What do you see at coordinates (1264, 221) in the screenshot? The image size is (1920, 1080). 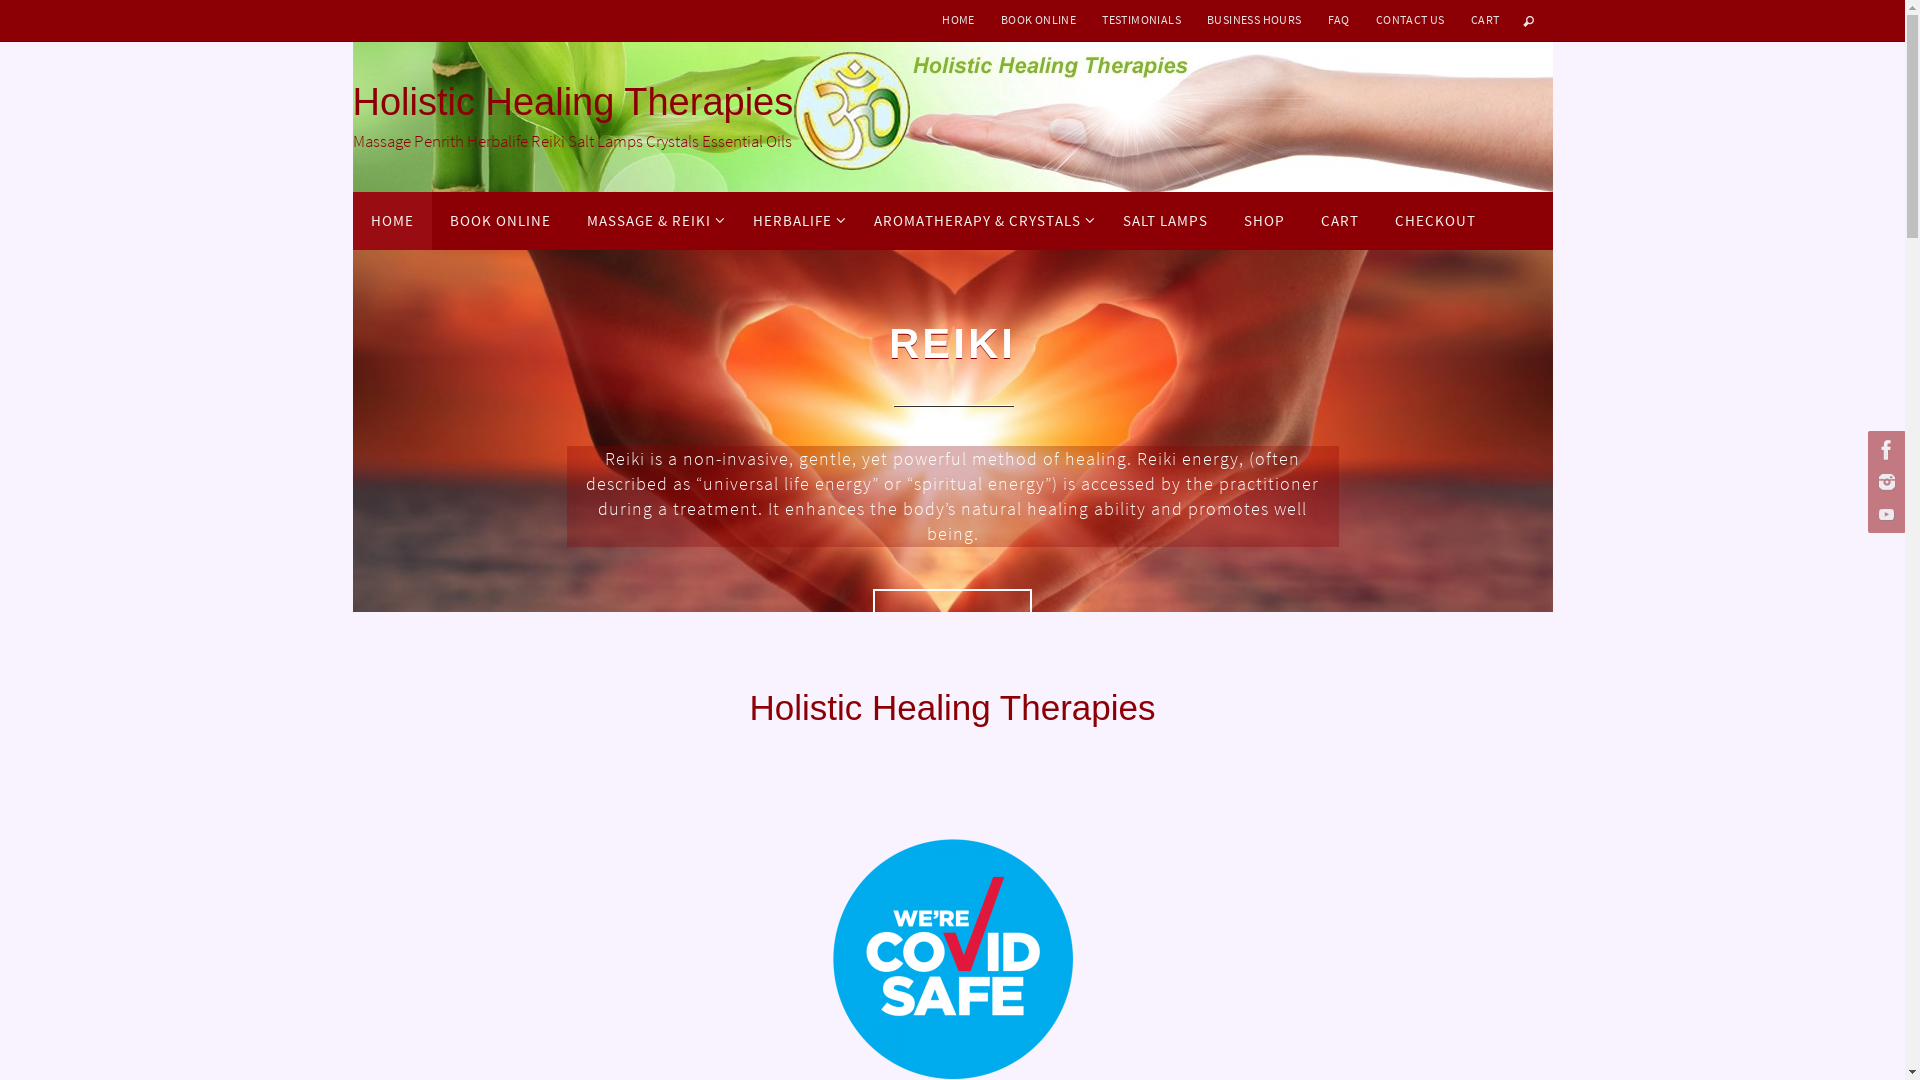 I see `SHOP` at bounding box center [1264, 221].